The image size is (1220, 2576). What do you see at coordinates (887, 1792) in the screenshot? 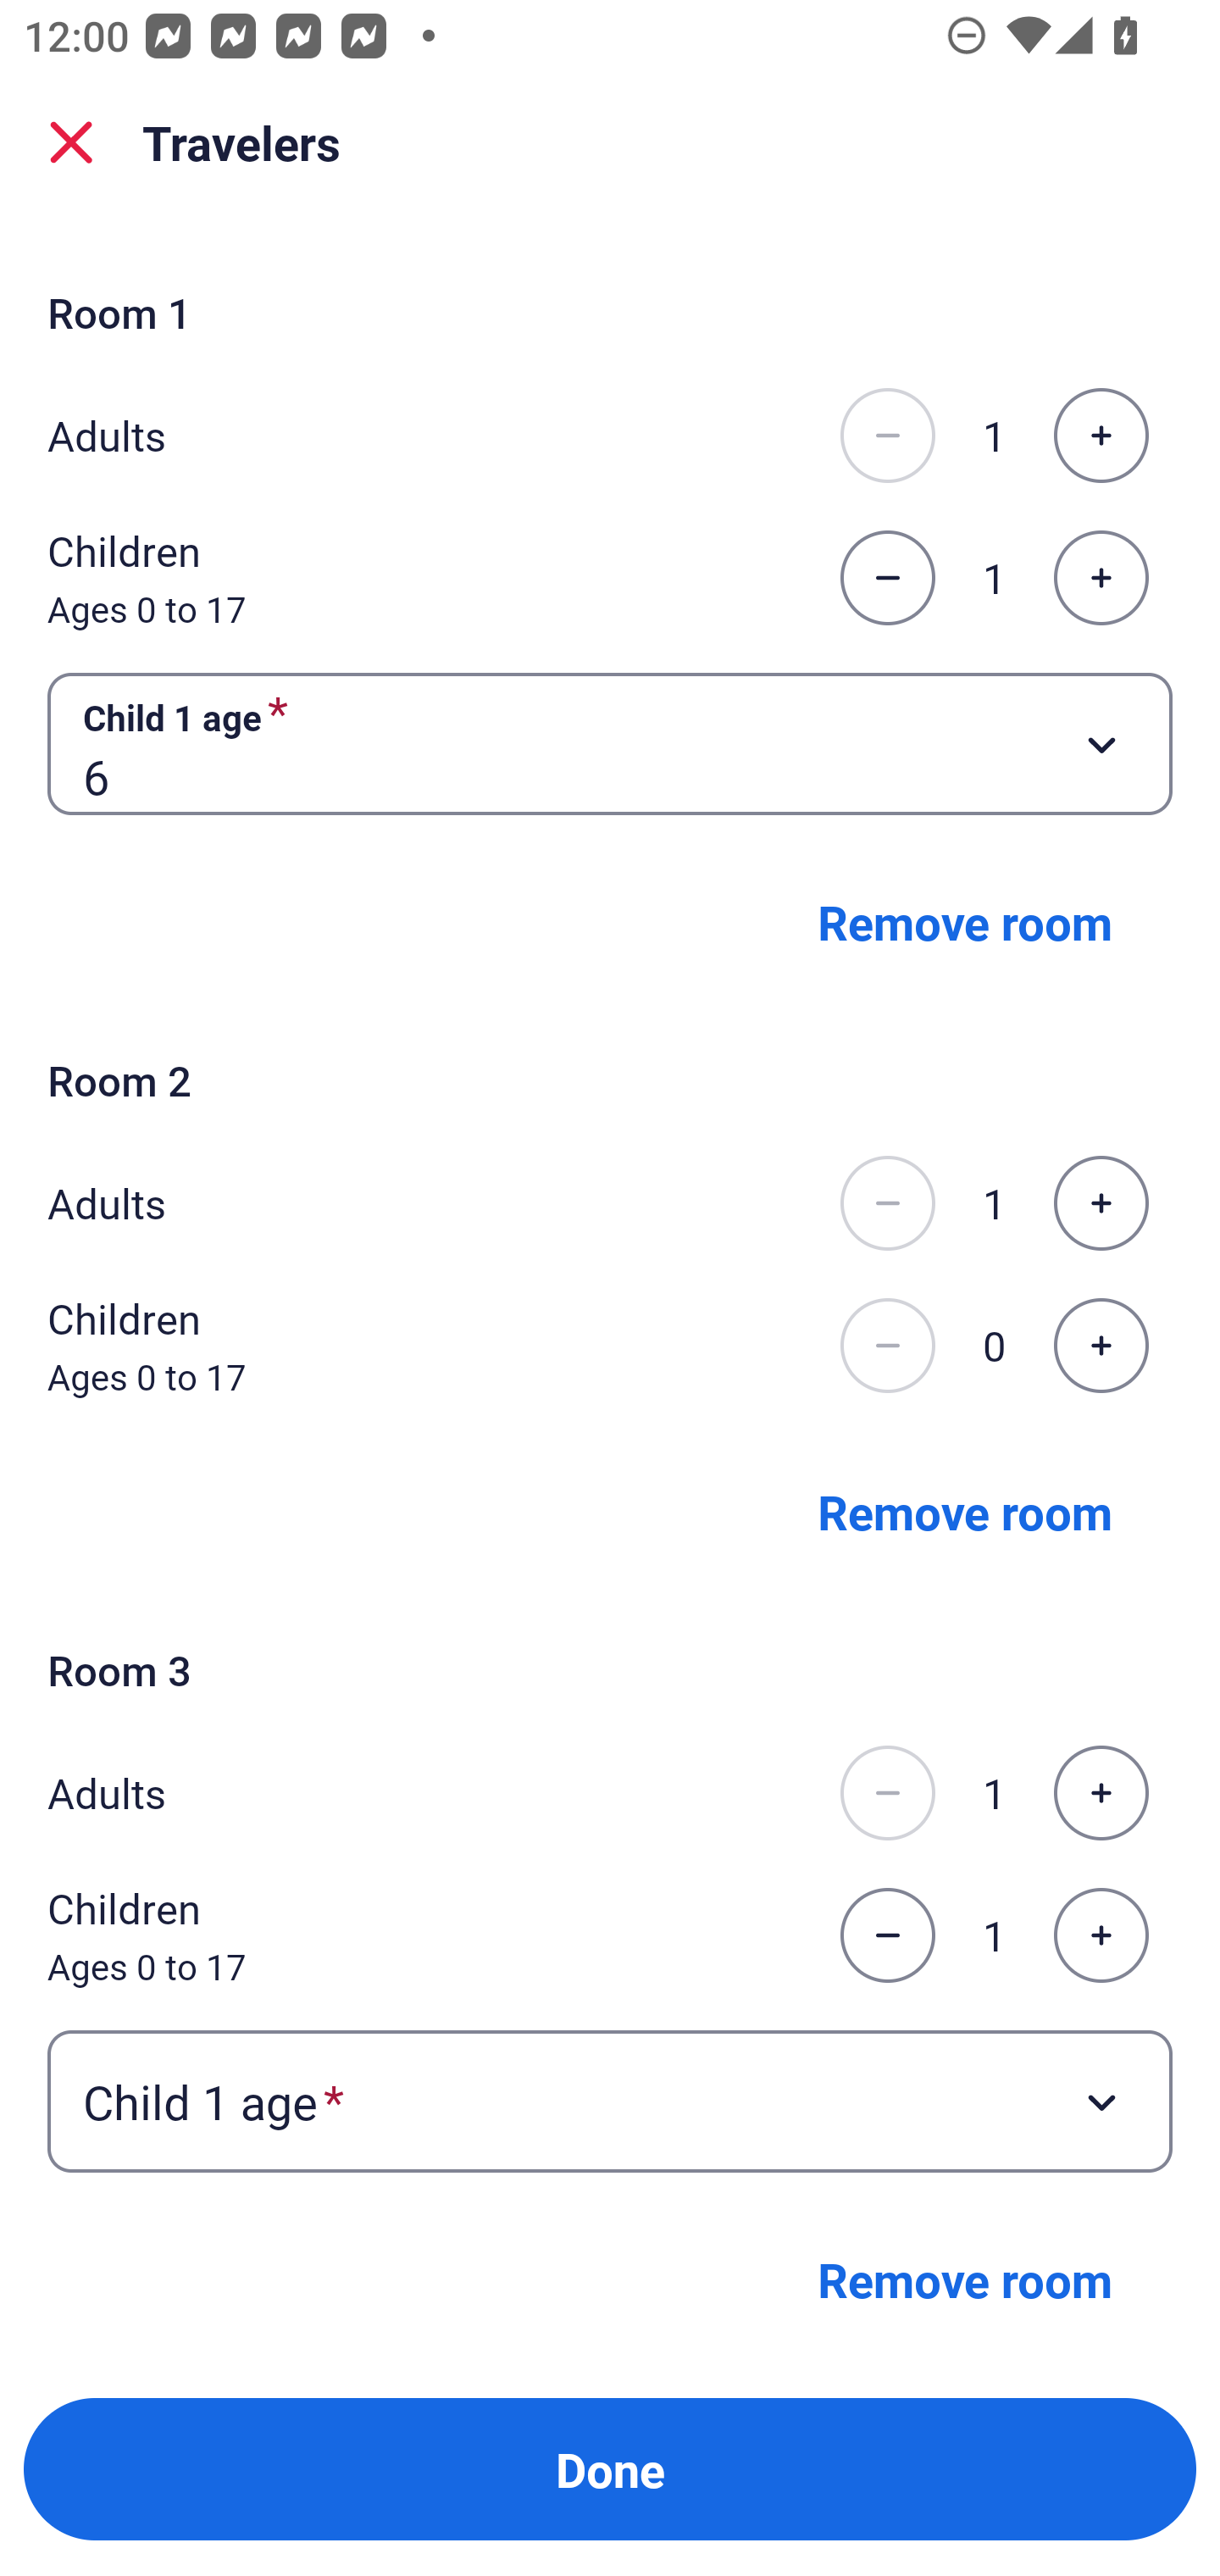
I see `Decrease the number of adults` at bounding box center [887, 1792].